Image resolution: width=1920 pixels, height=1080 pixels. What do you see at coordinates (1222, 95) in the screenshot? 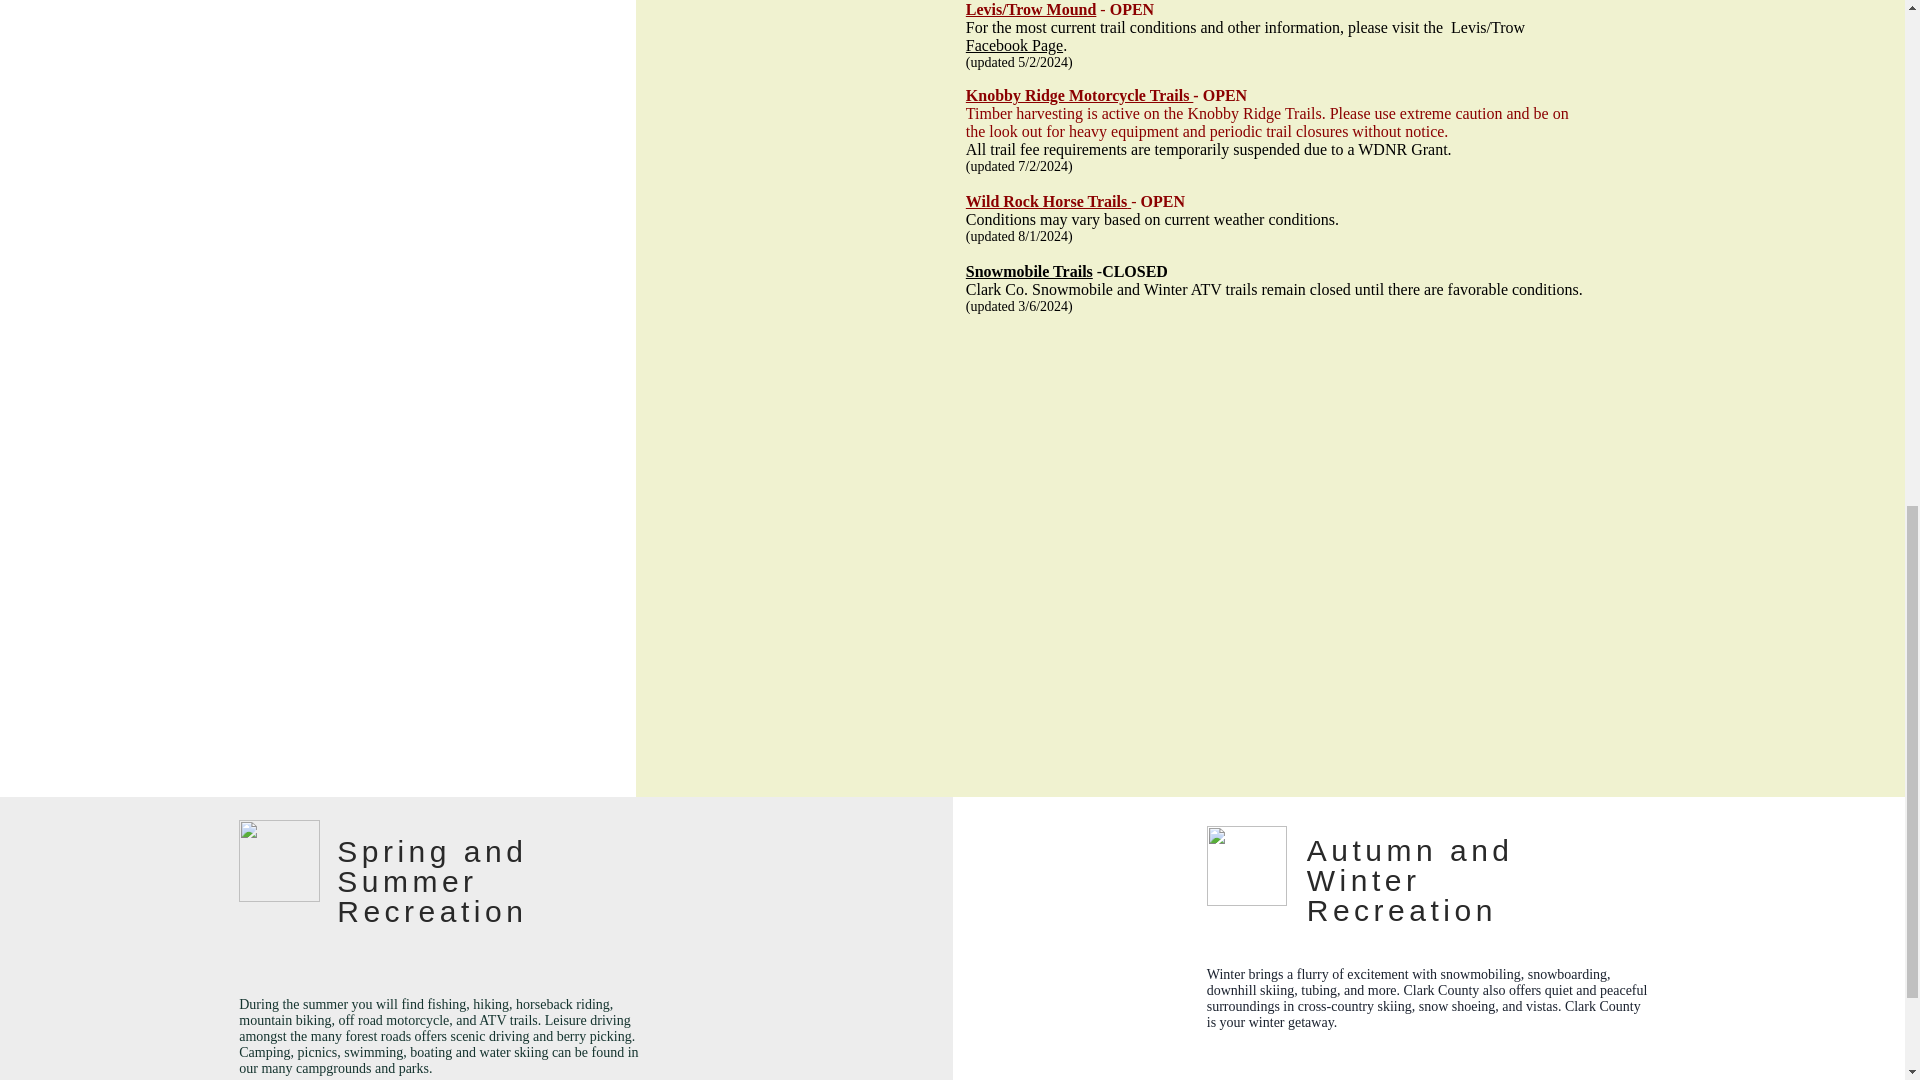
I see `- OPEN ` at bounding box center [1222, 95].